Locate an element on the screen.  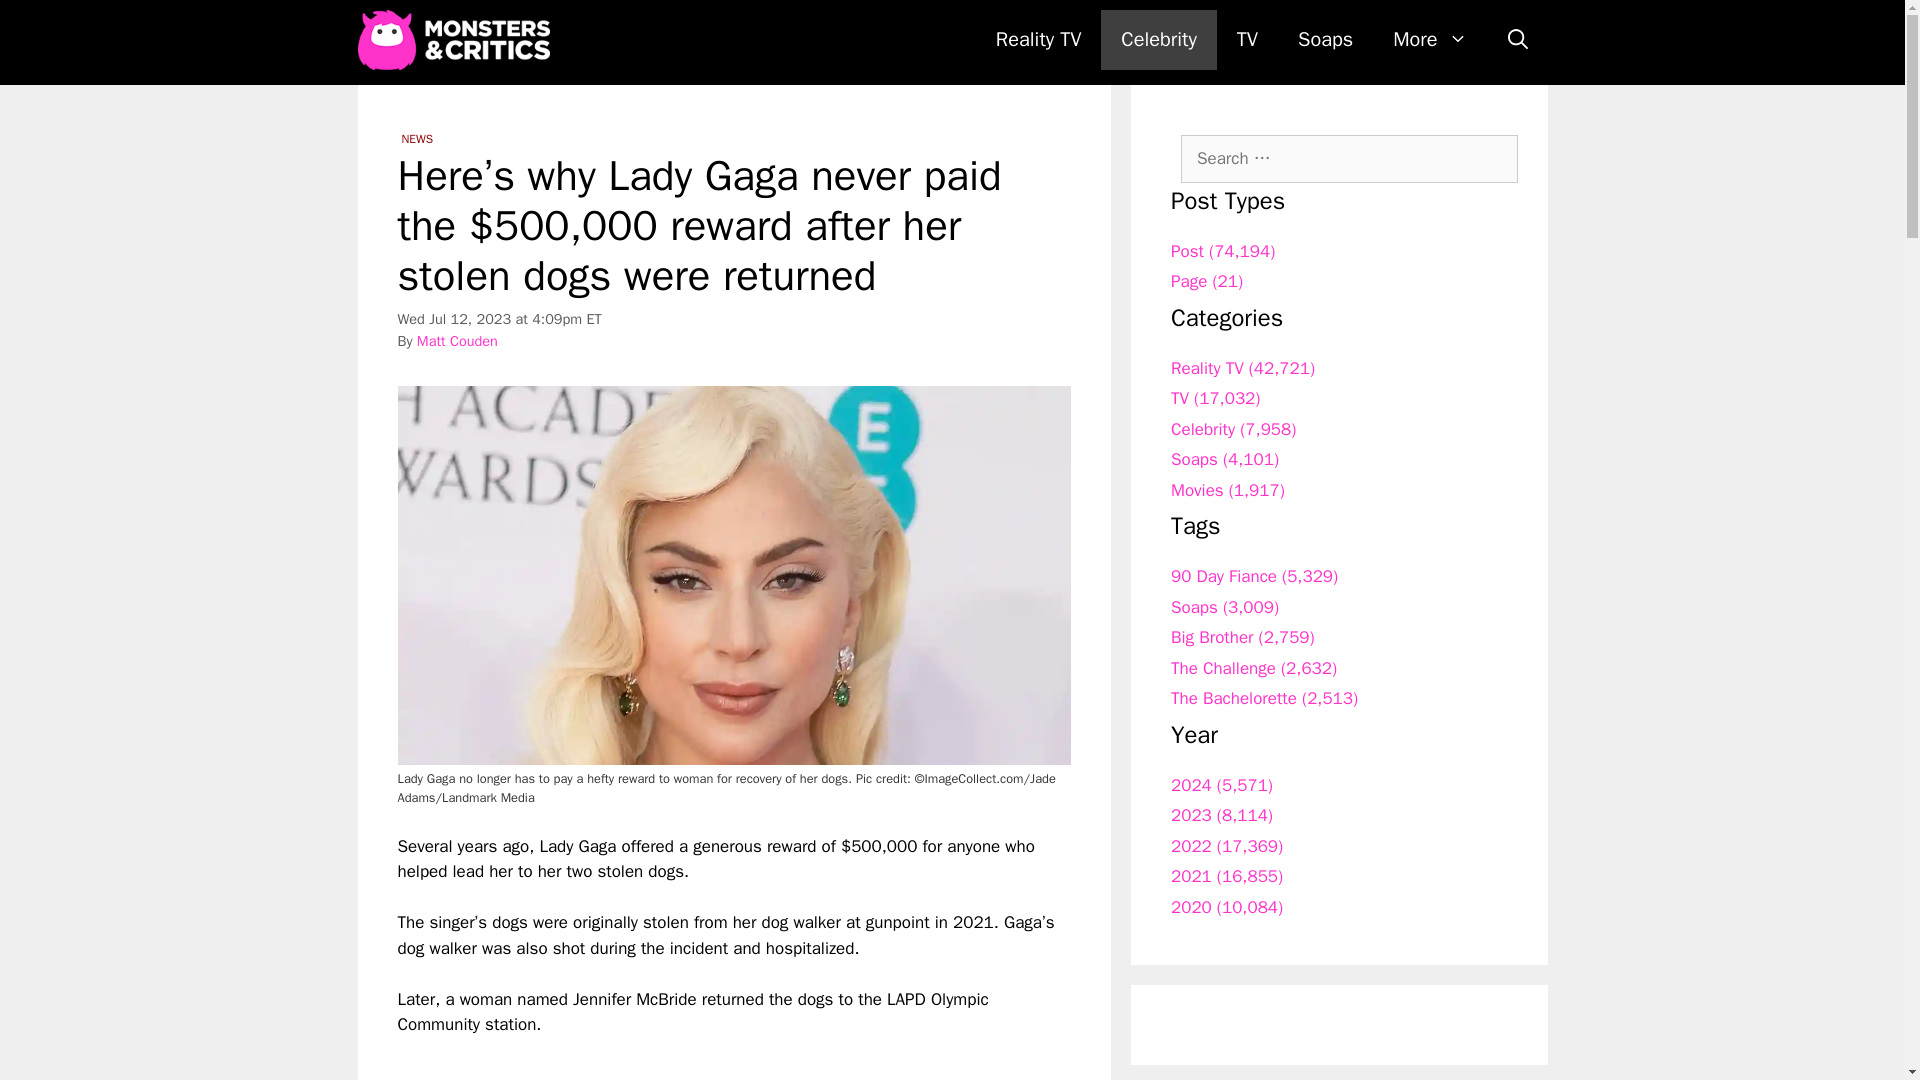
Monsters and Critics is located at coordinates (453, 40).